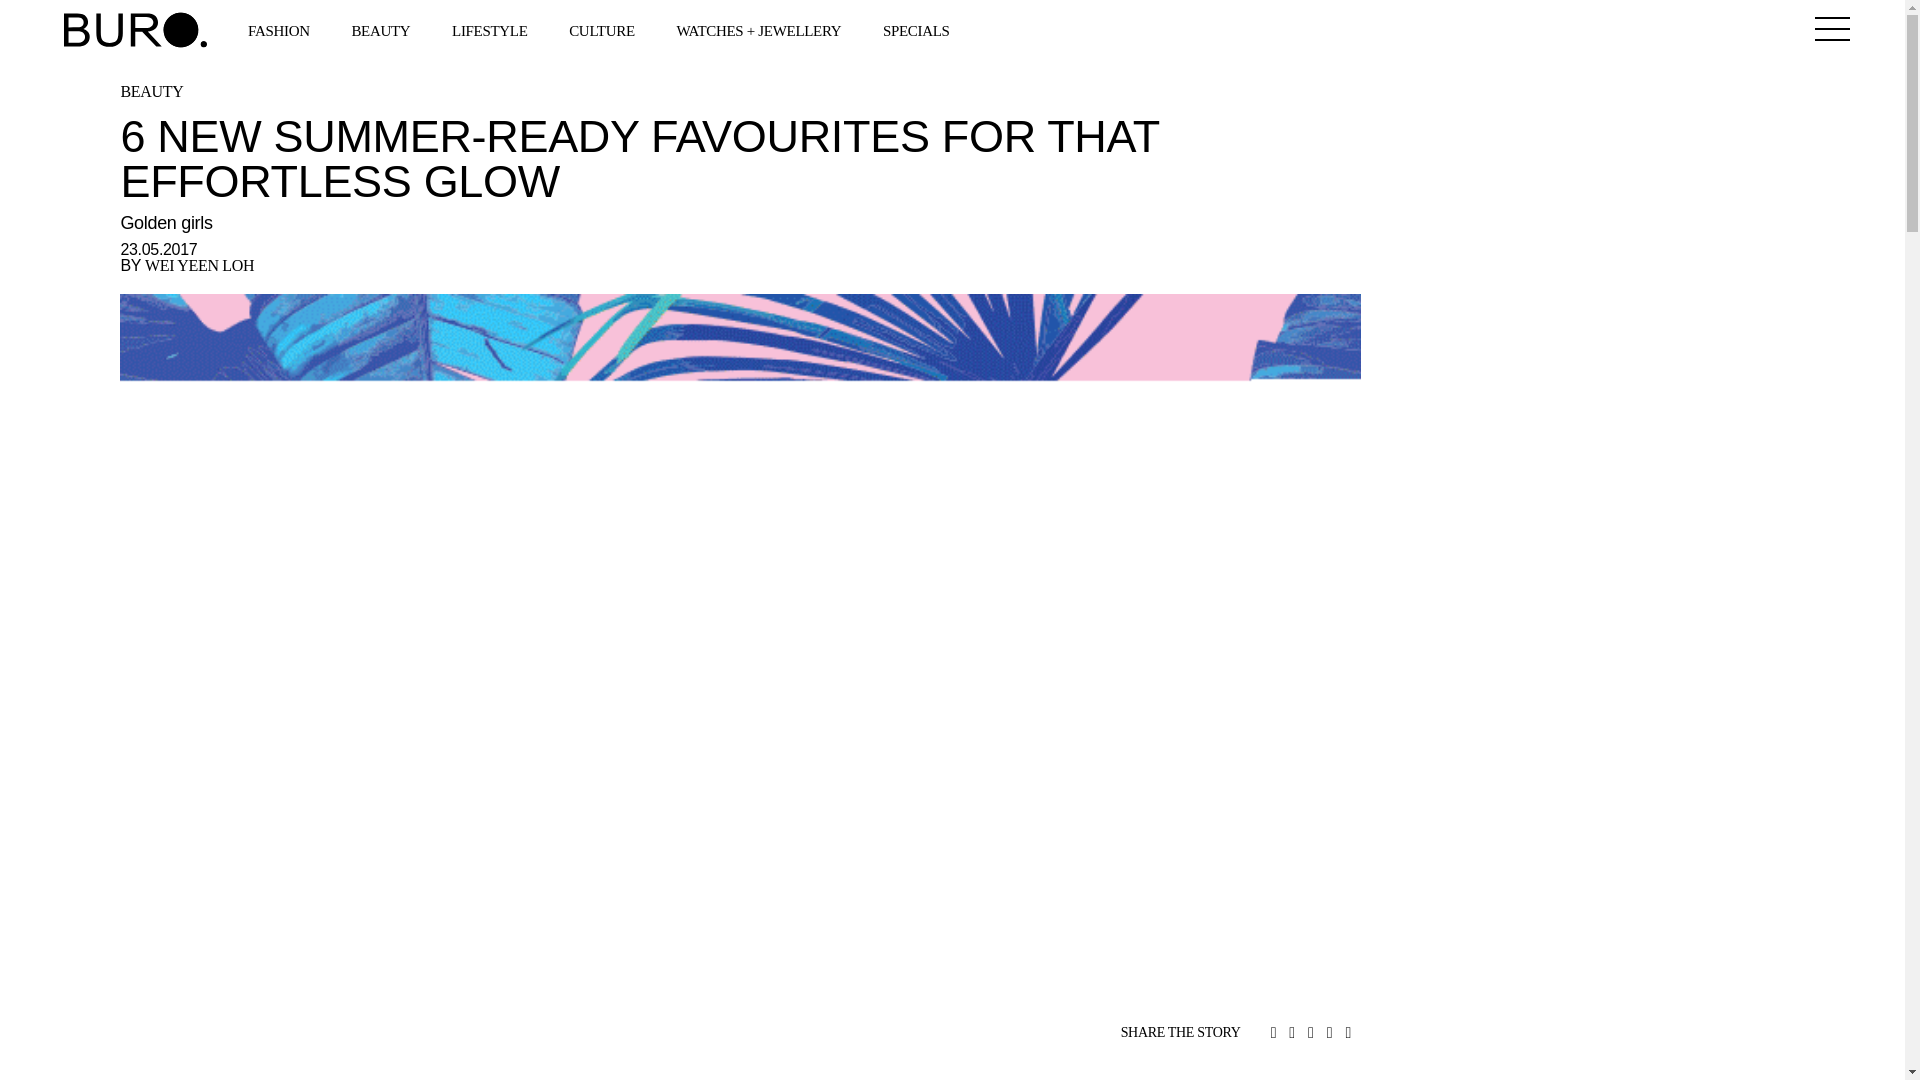 The height and width of the screenshot is (1080, 1920). Describe the element at coordinates (1348, 1034) in the screenshot. I see `Email` at that location.